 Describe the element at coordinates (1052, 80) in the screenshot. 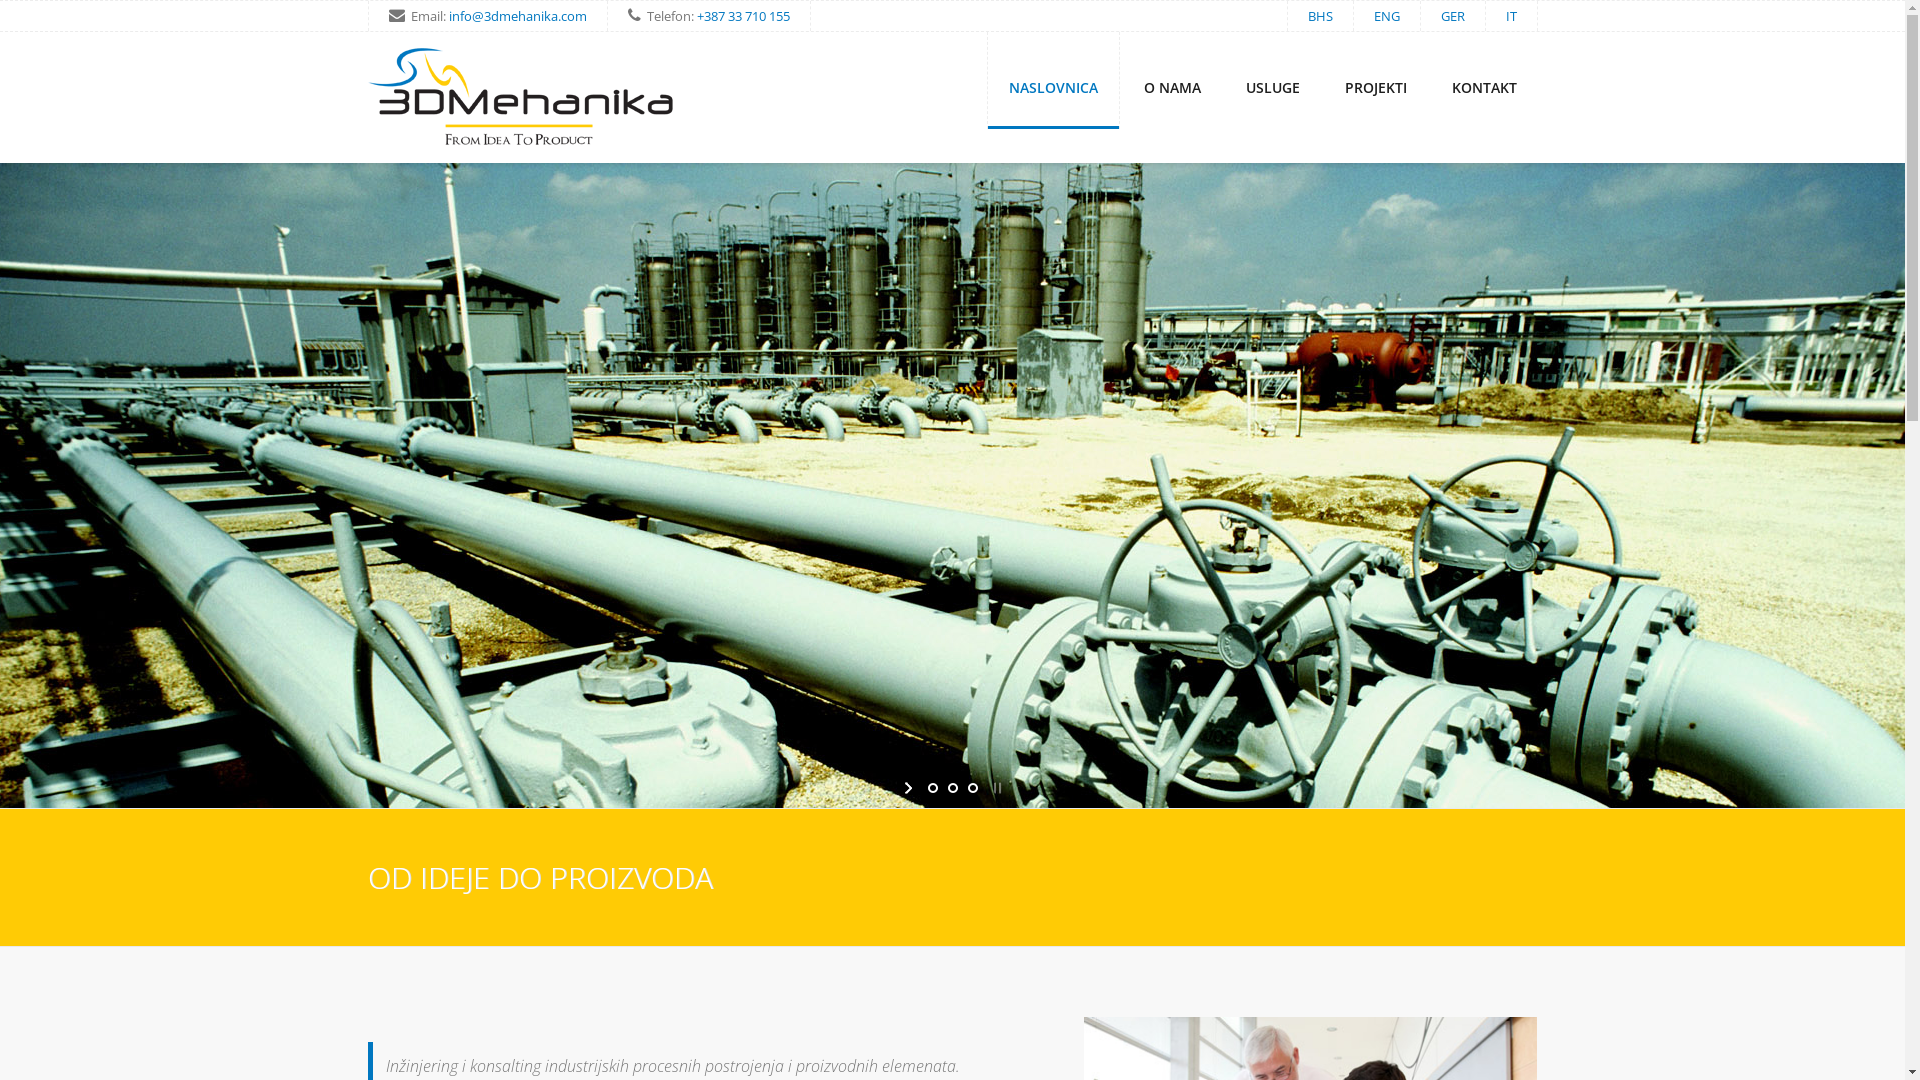

I see `NASLOVNICA` at that location.